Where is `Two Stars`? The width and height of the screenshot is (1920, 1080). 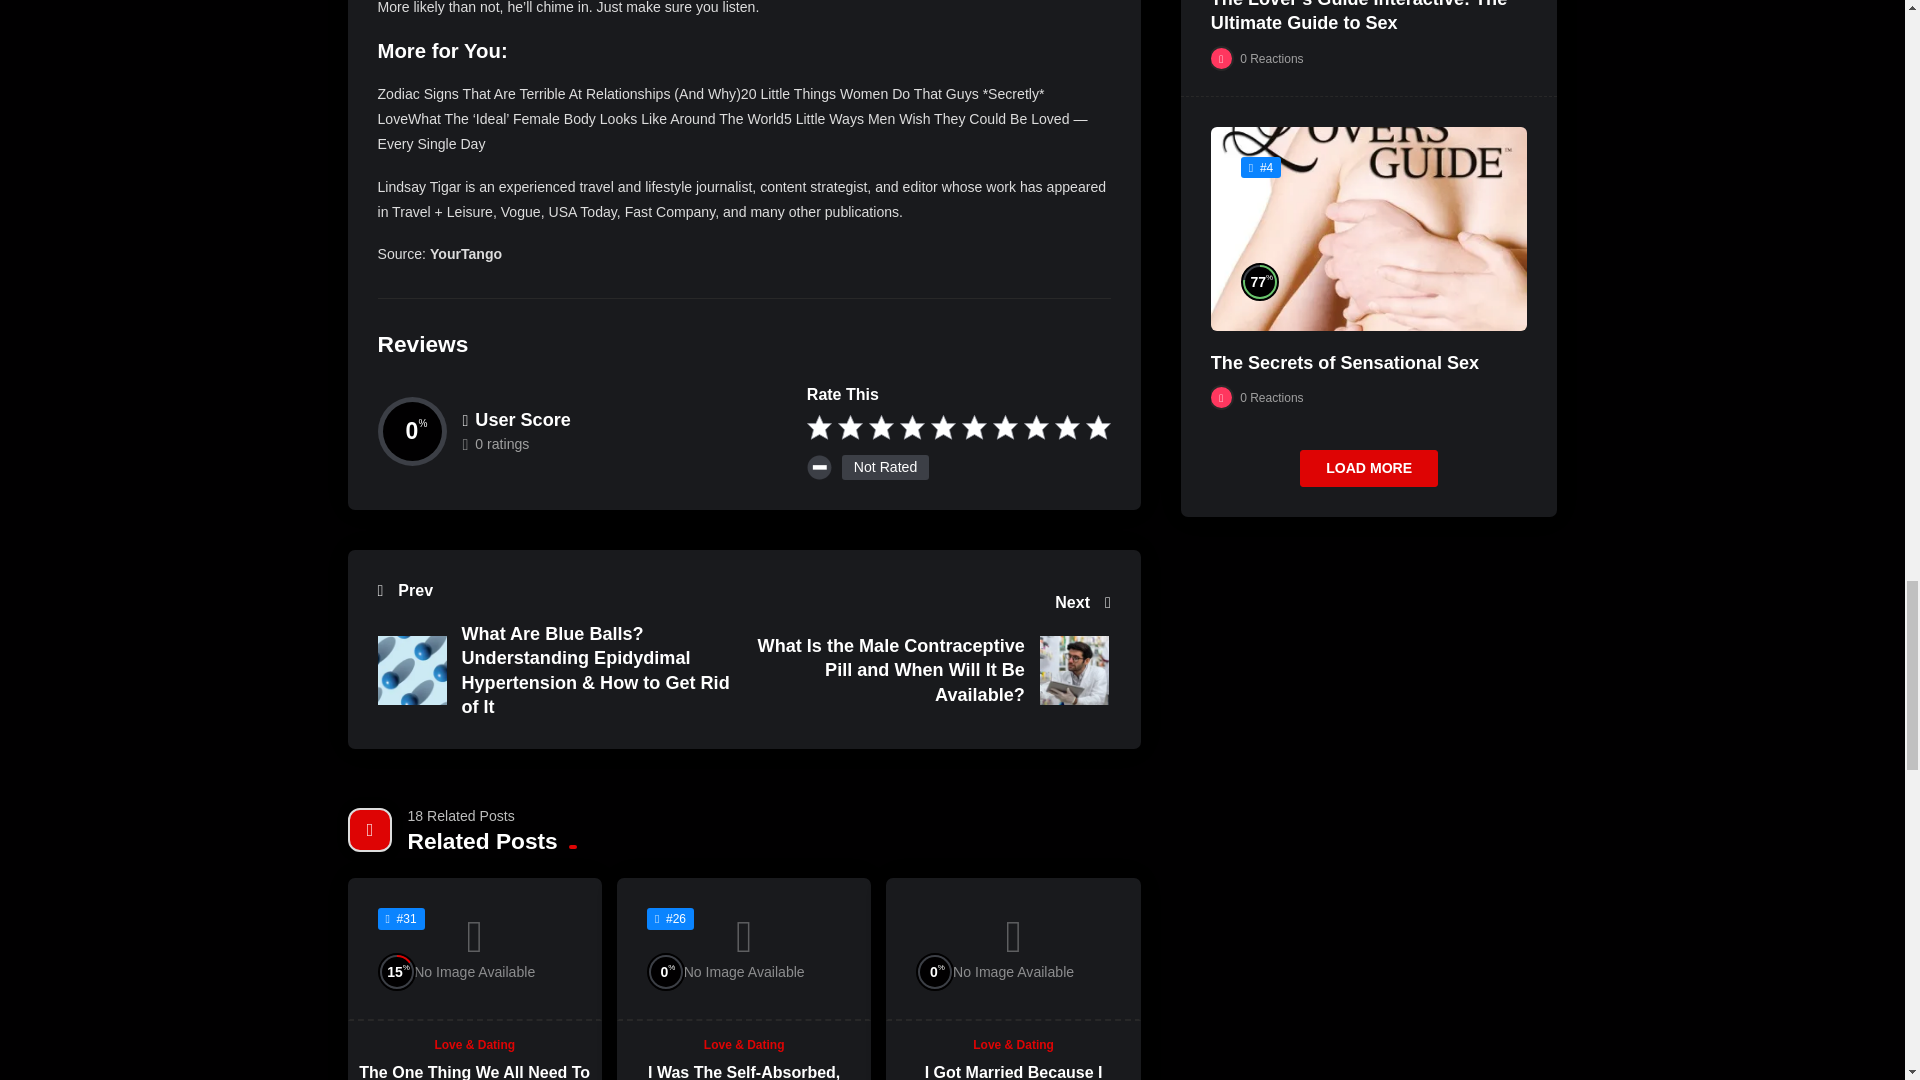 Two Stars is located at coordinates (850, 428).